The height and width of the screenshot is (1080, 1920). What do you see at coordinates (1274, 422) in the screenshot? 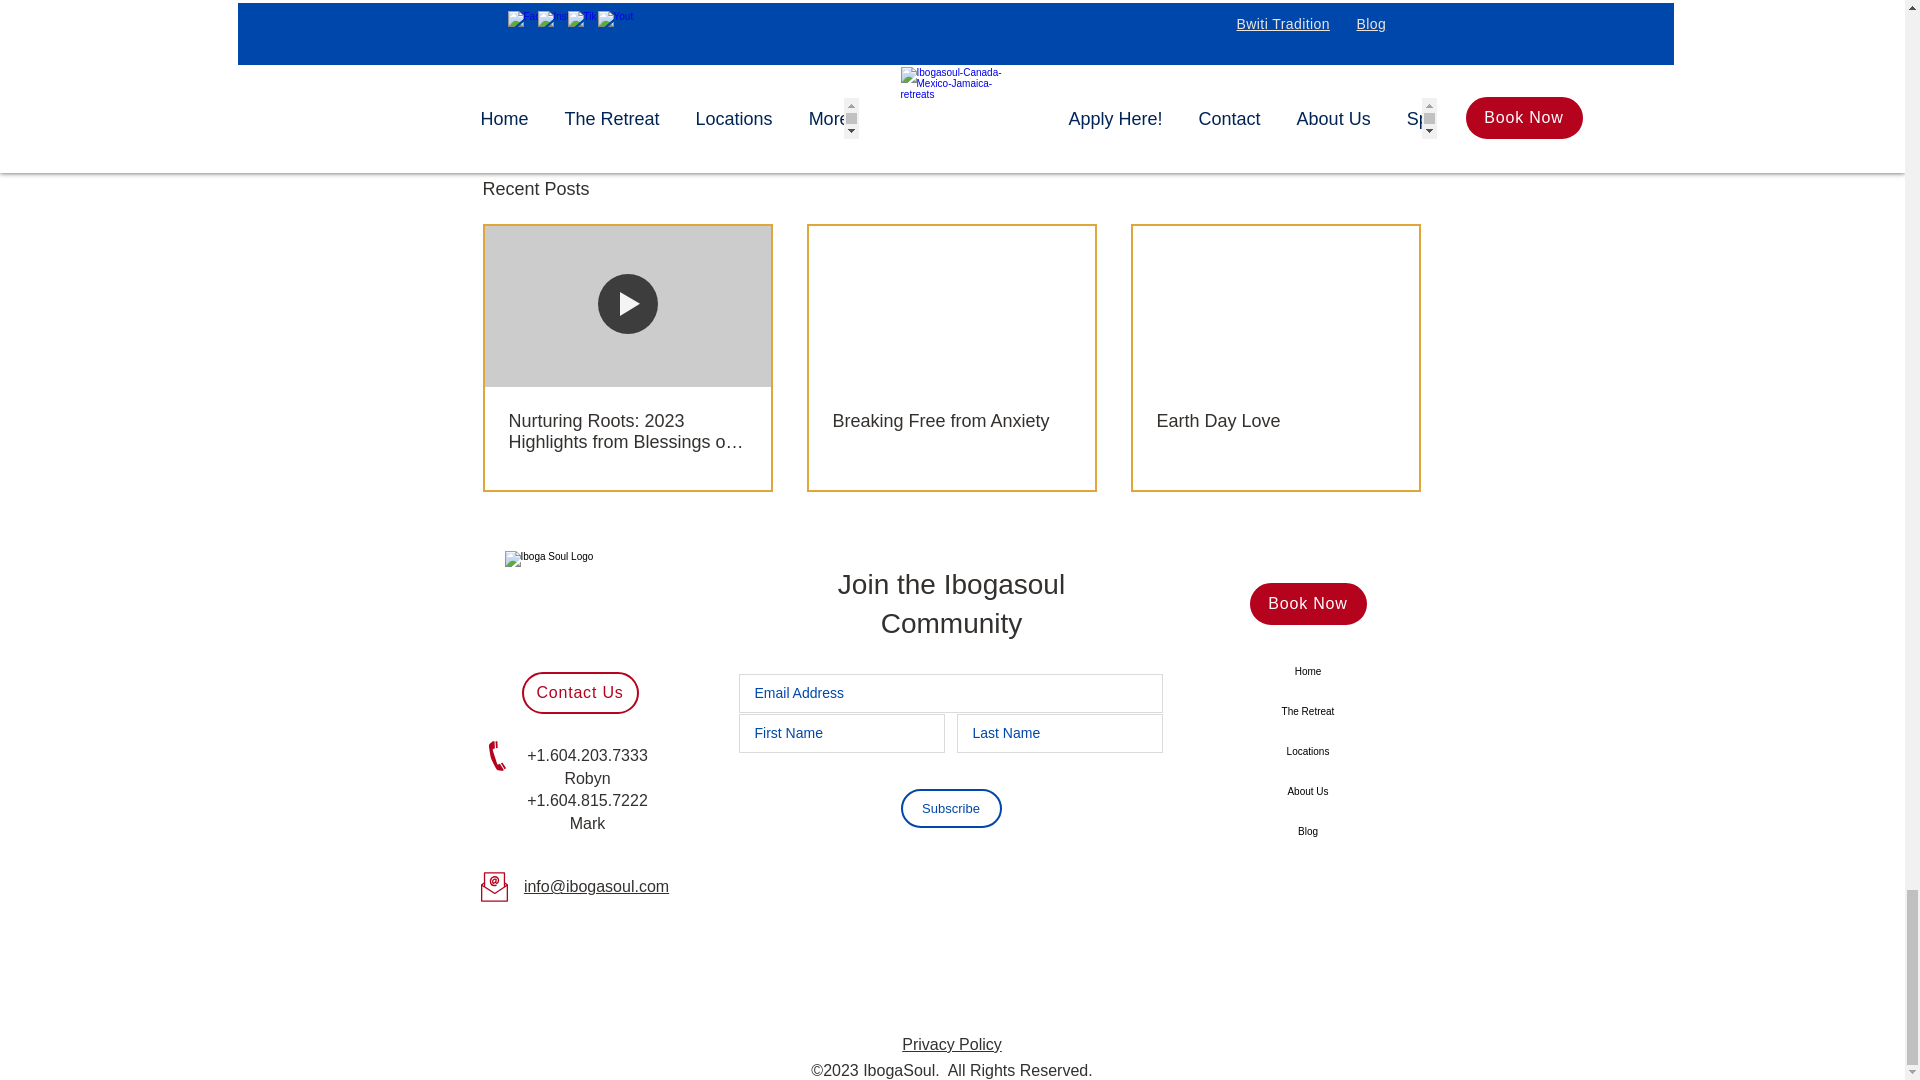
I see `Earth Day Love` at bounding box center [1274, 422].